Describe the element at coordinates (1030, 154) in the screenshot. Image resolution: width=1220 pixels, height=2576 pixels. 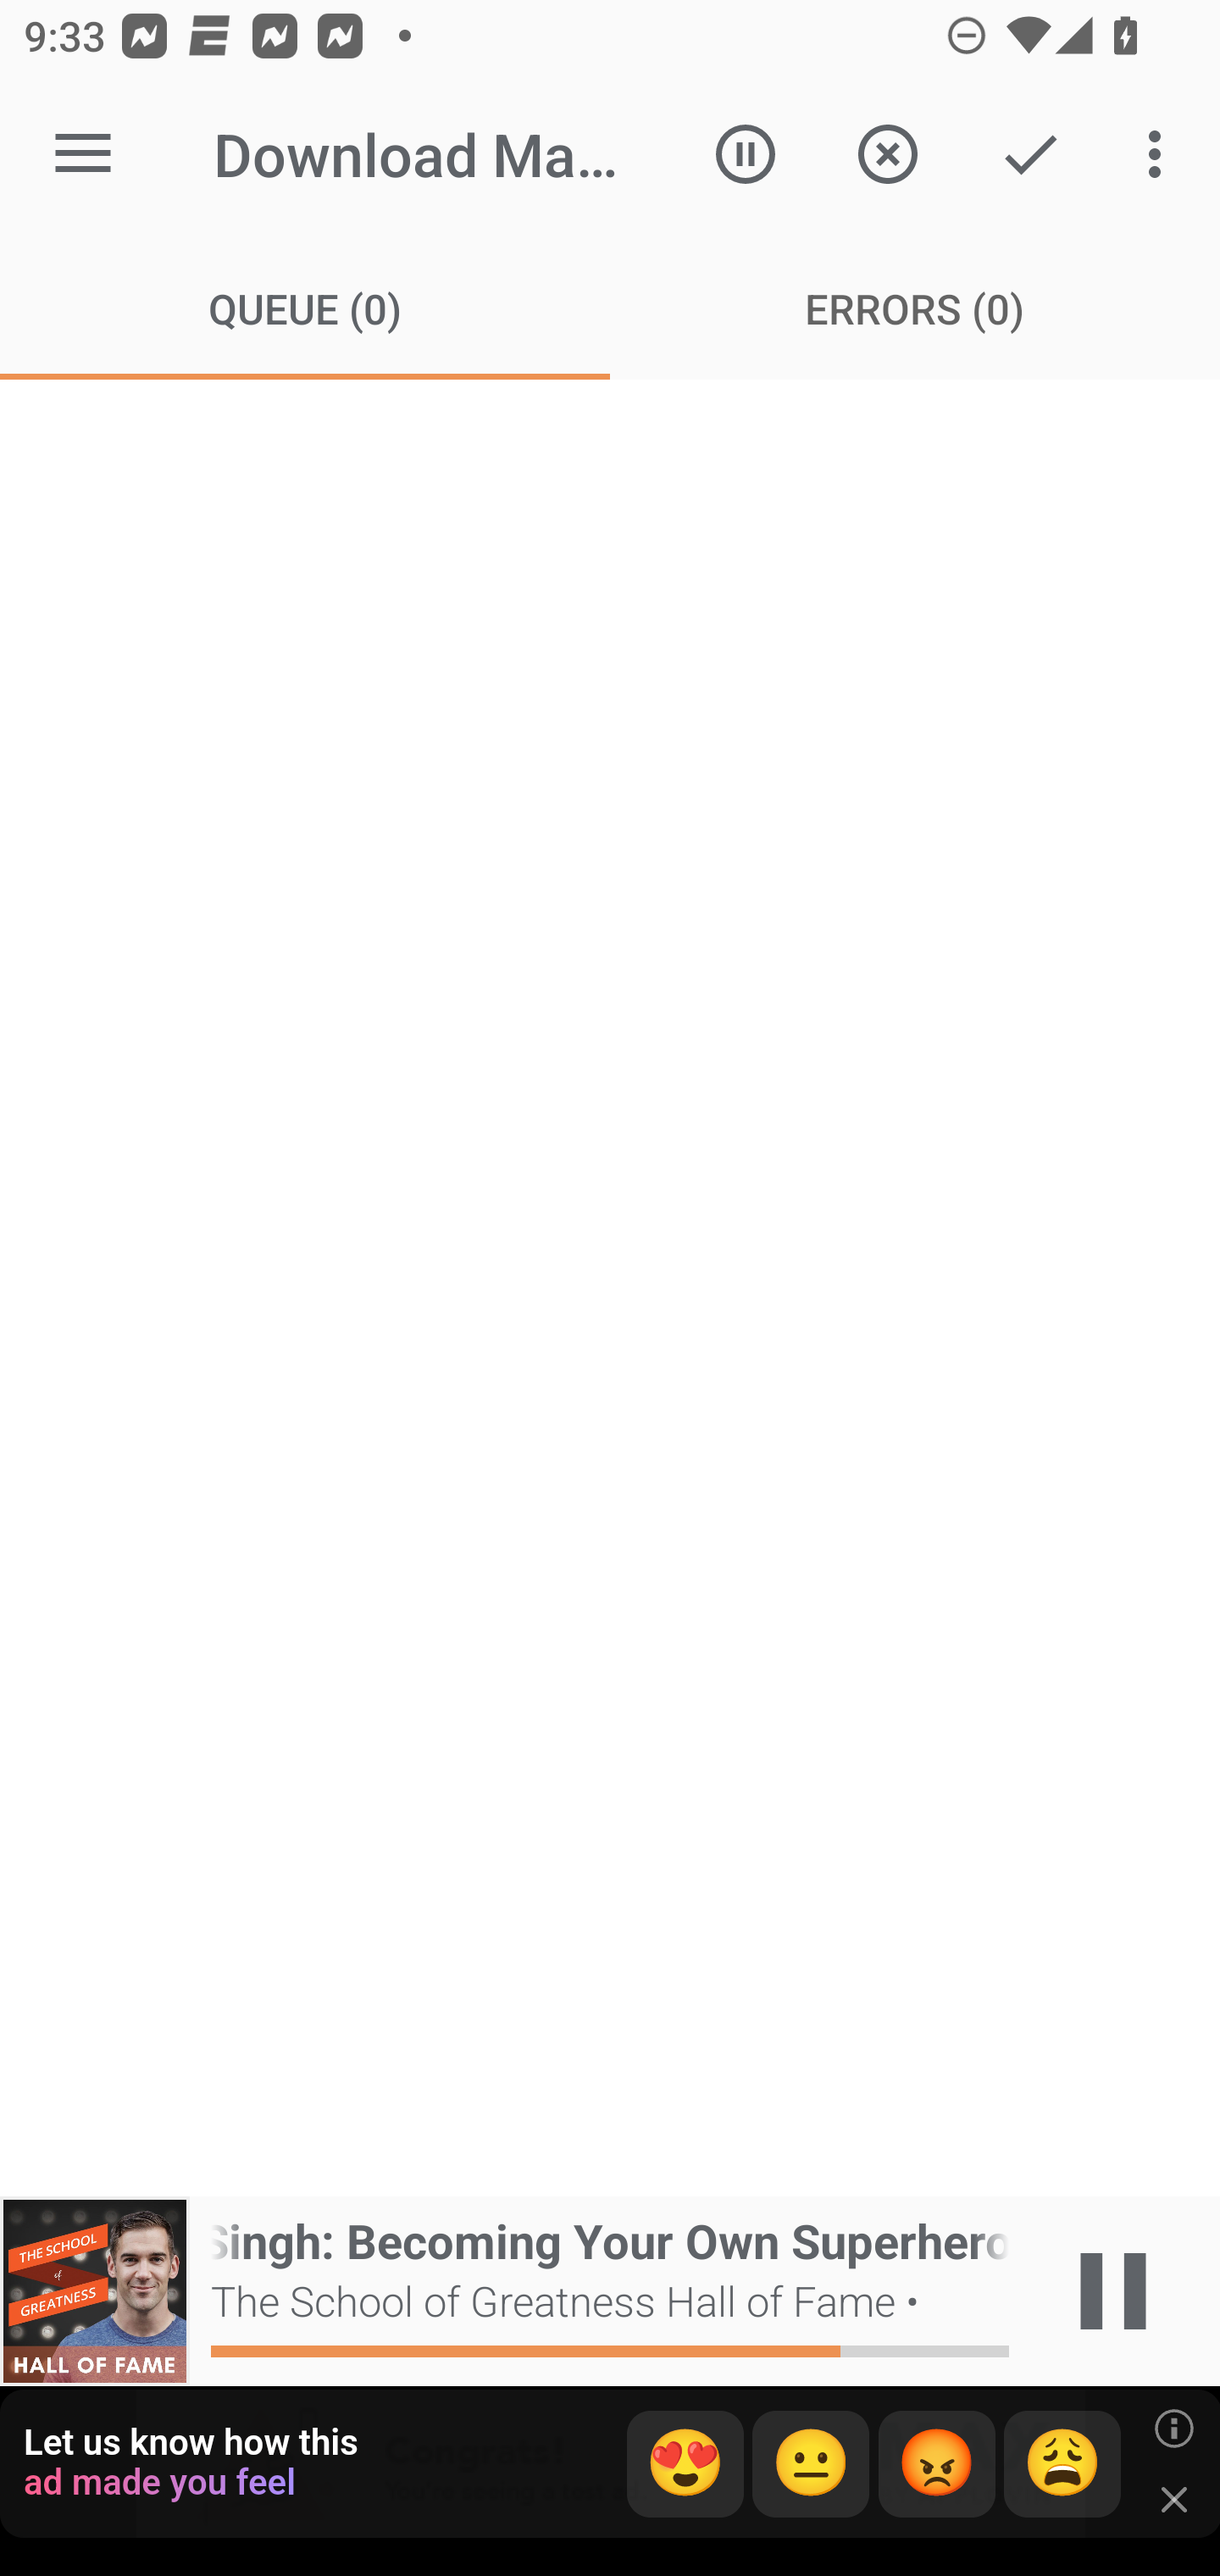
I see `Action Mode` at that location.